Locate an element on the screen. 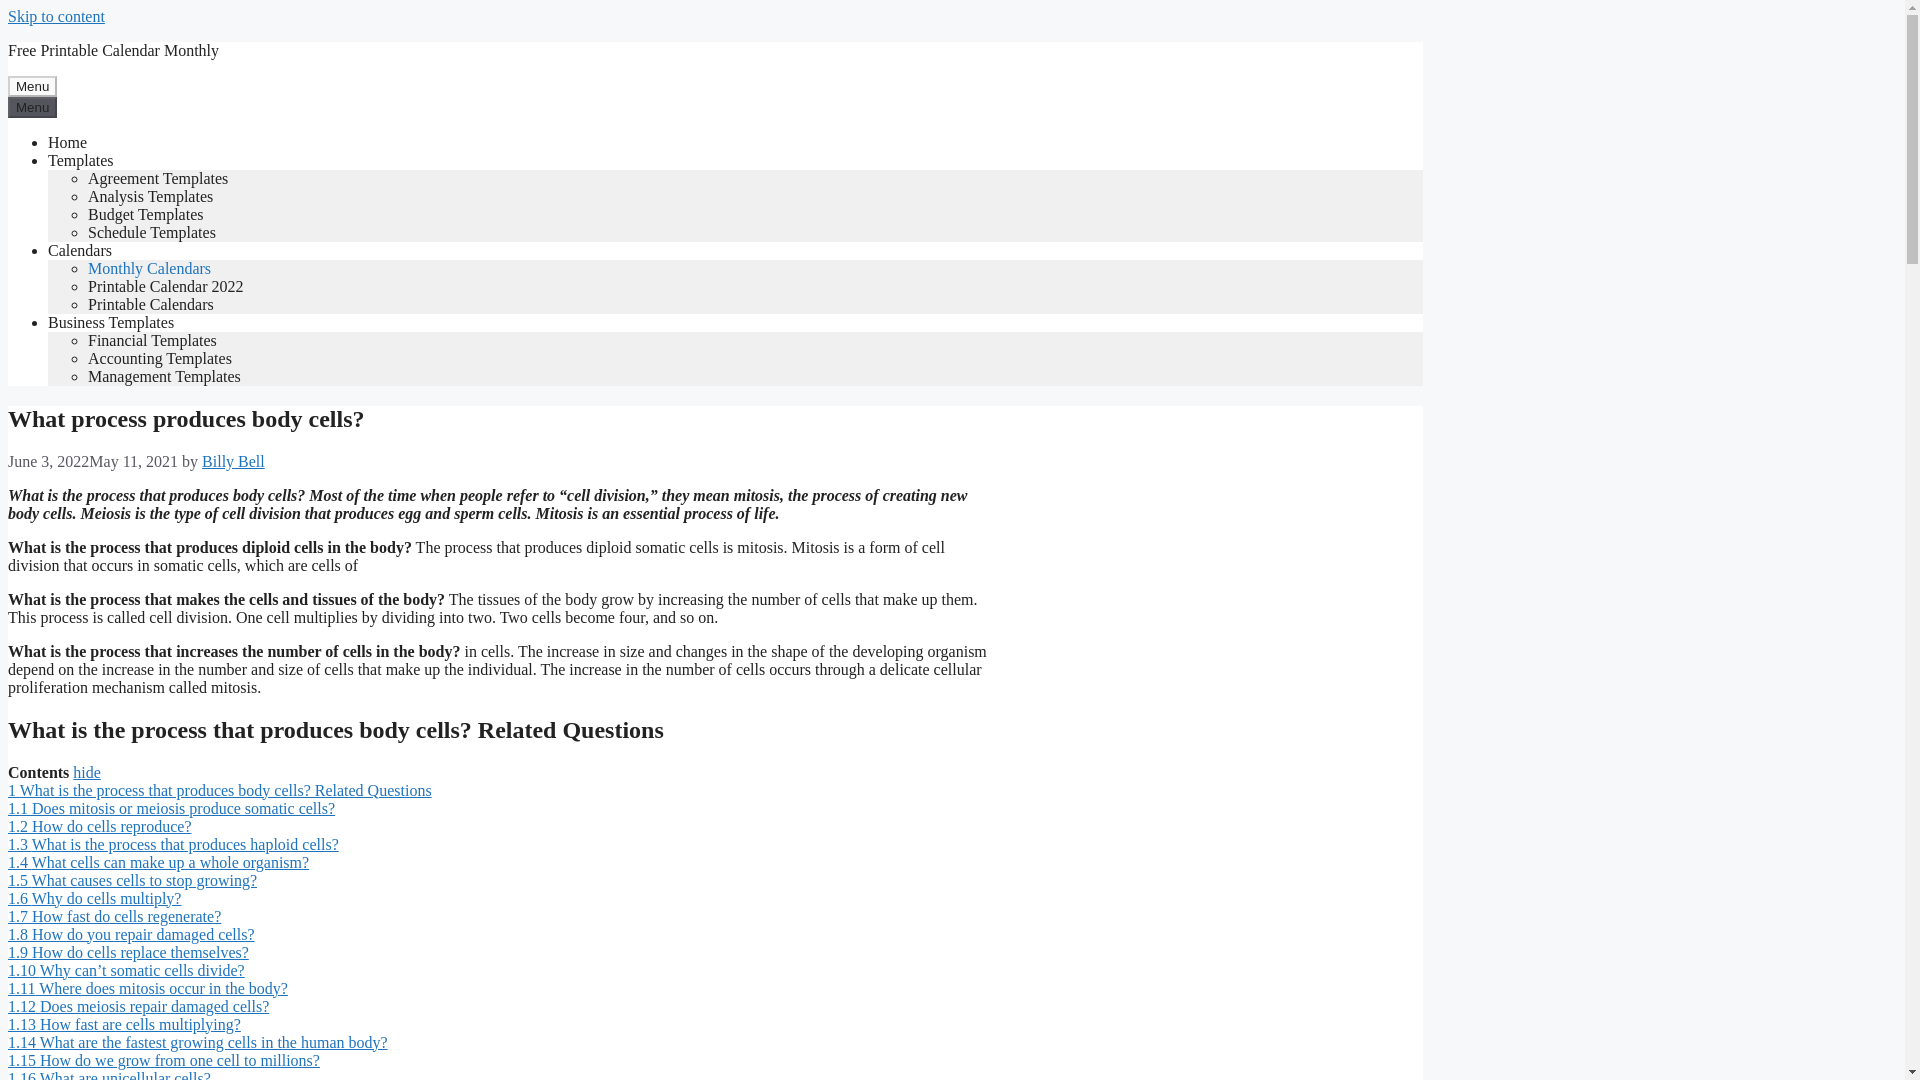 The height and width of the screenshot is (1080, 1920). 1.8 How do you repair damaged cells? is located at coordinates (131, 934).